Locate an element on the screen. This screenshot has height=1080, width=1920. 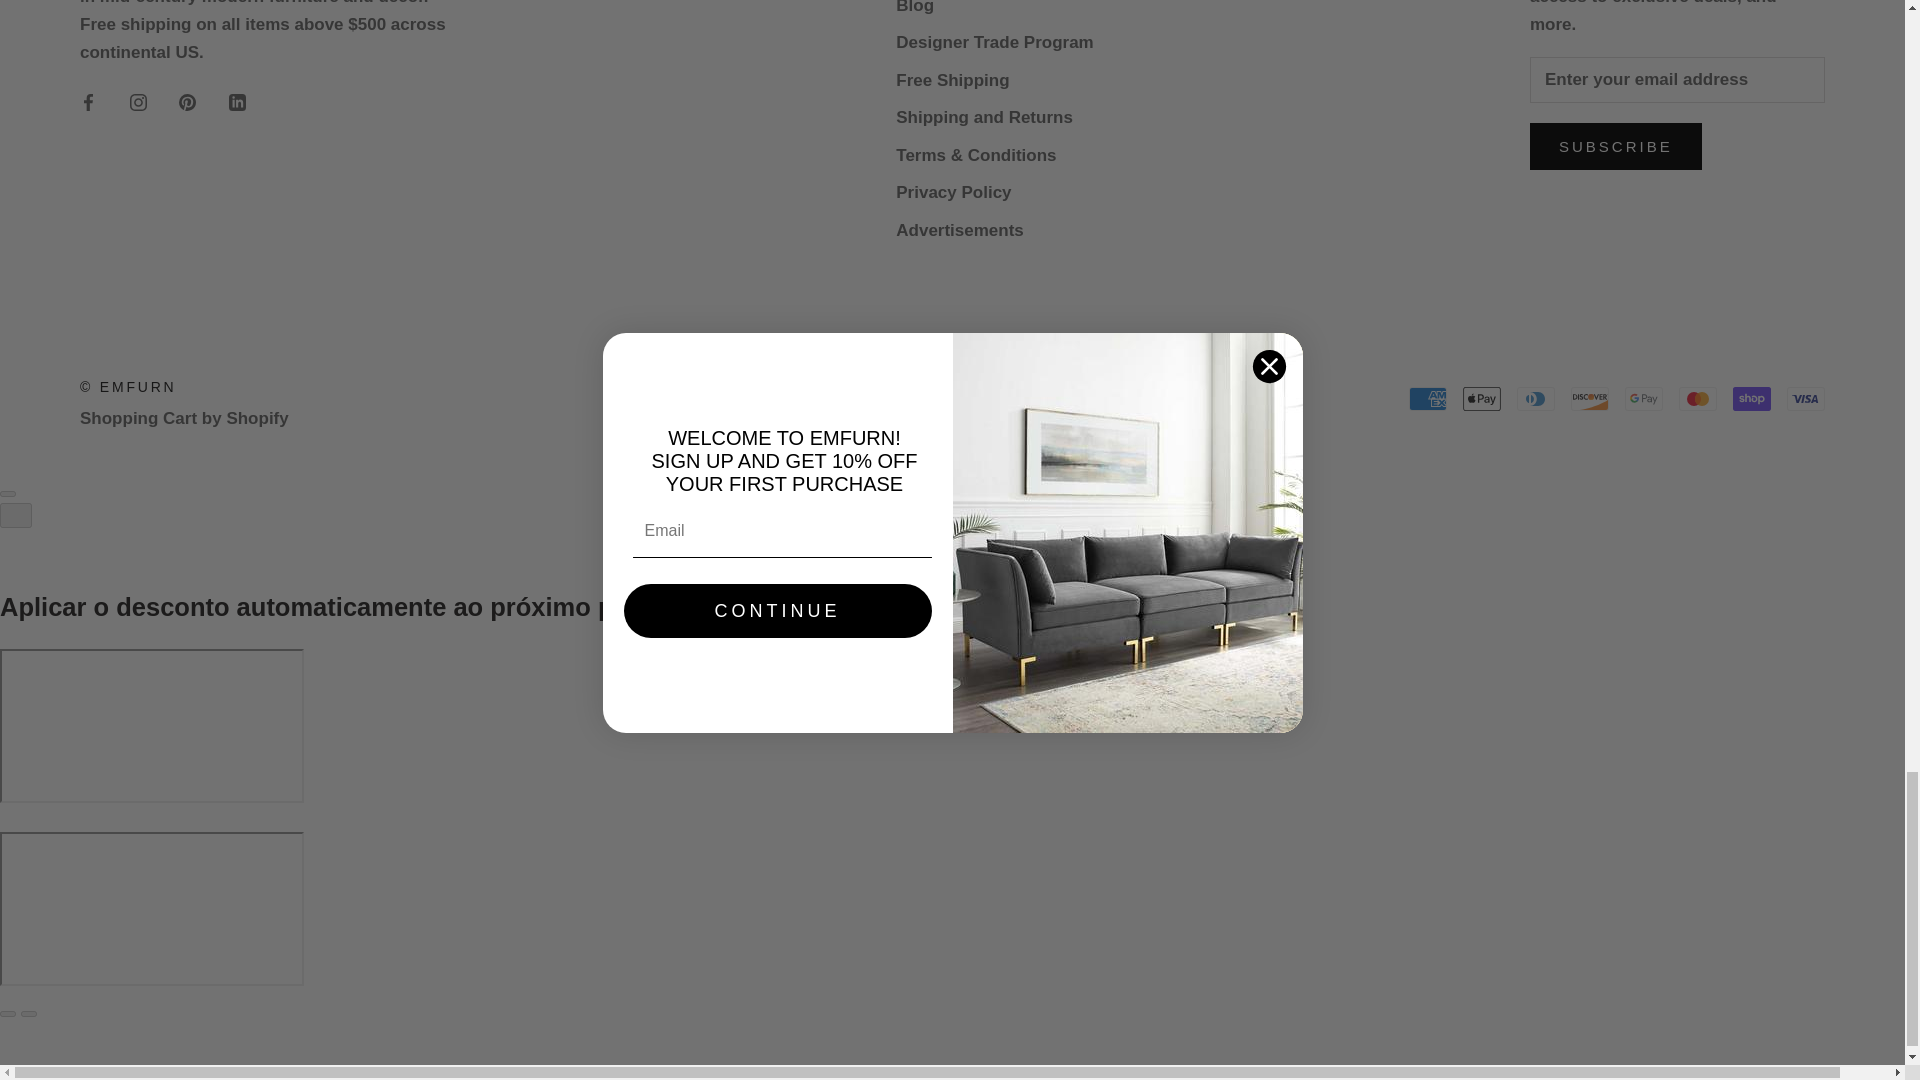
American Express is located at coordinates (1428, 398).